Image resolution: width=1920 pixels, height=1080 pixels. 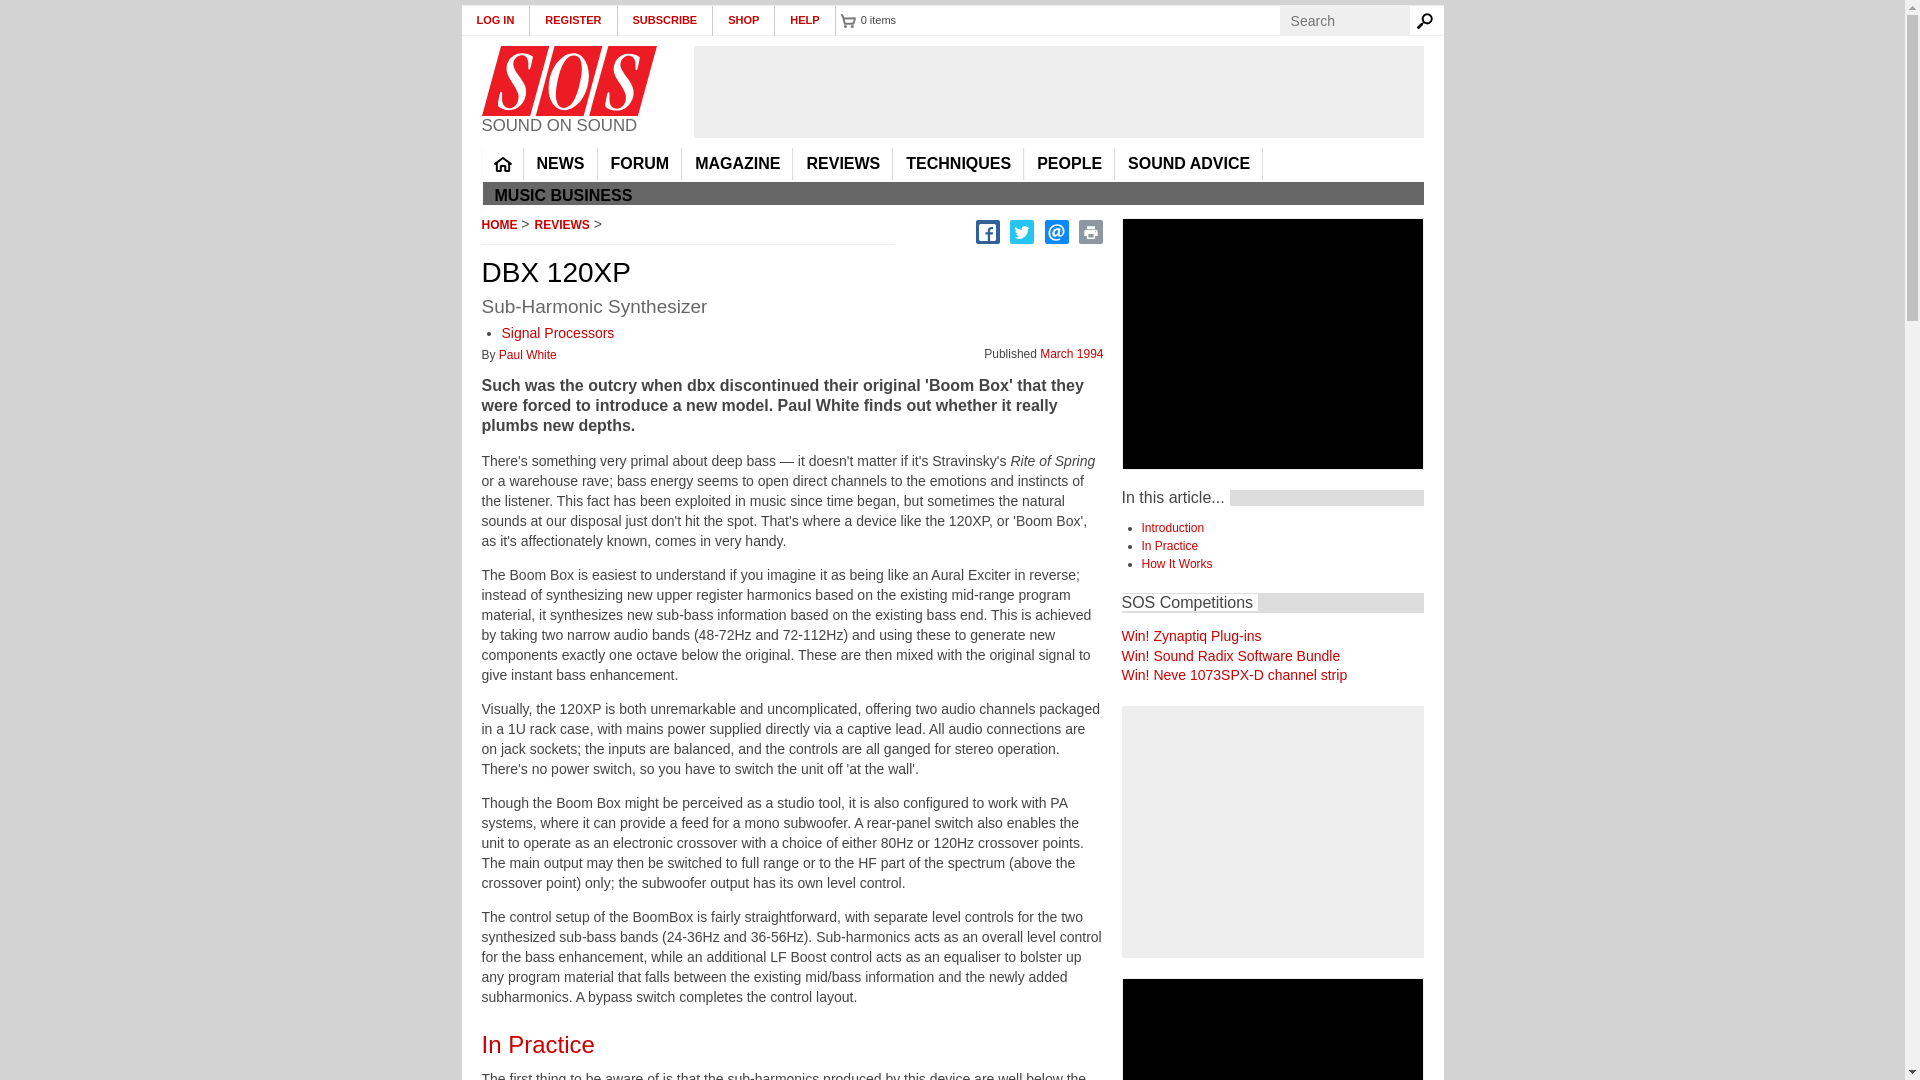 What do you see at coordinates (666, 20) in the screenshot?
I see `SUBSCRIBE` at bounding box center [666, 20].